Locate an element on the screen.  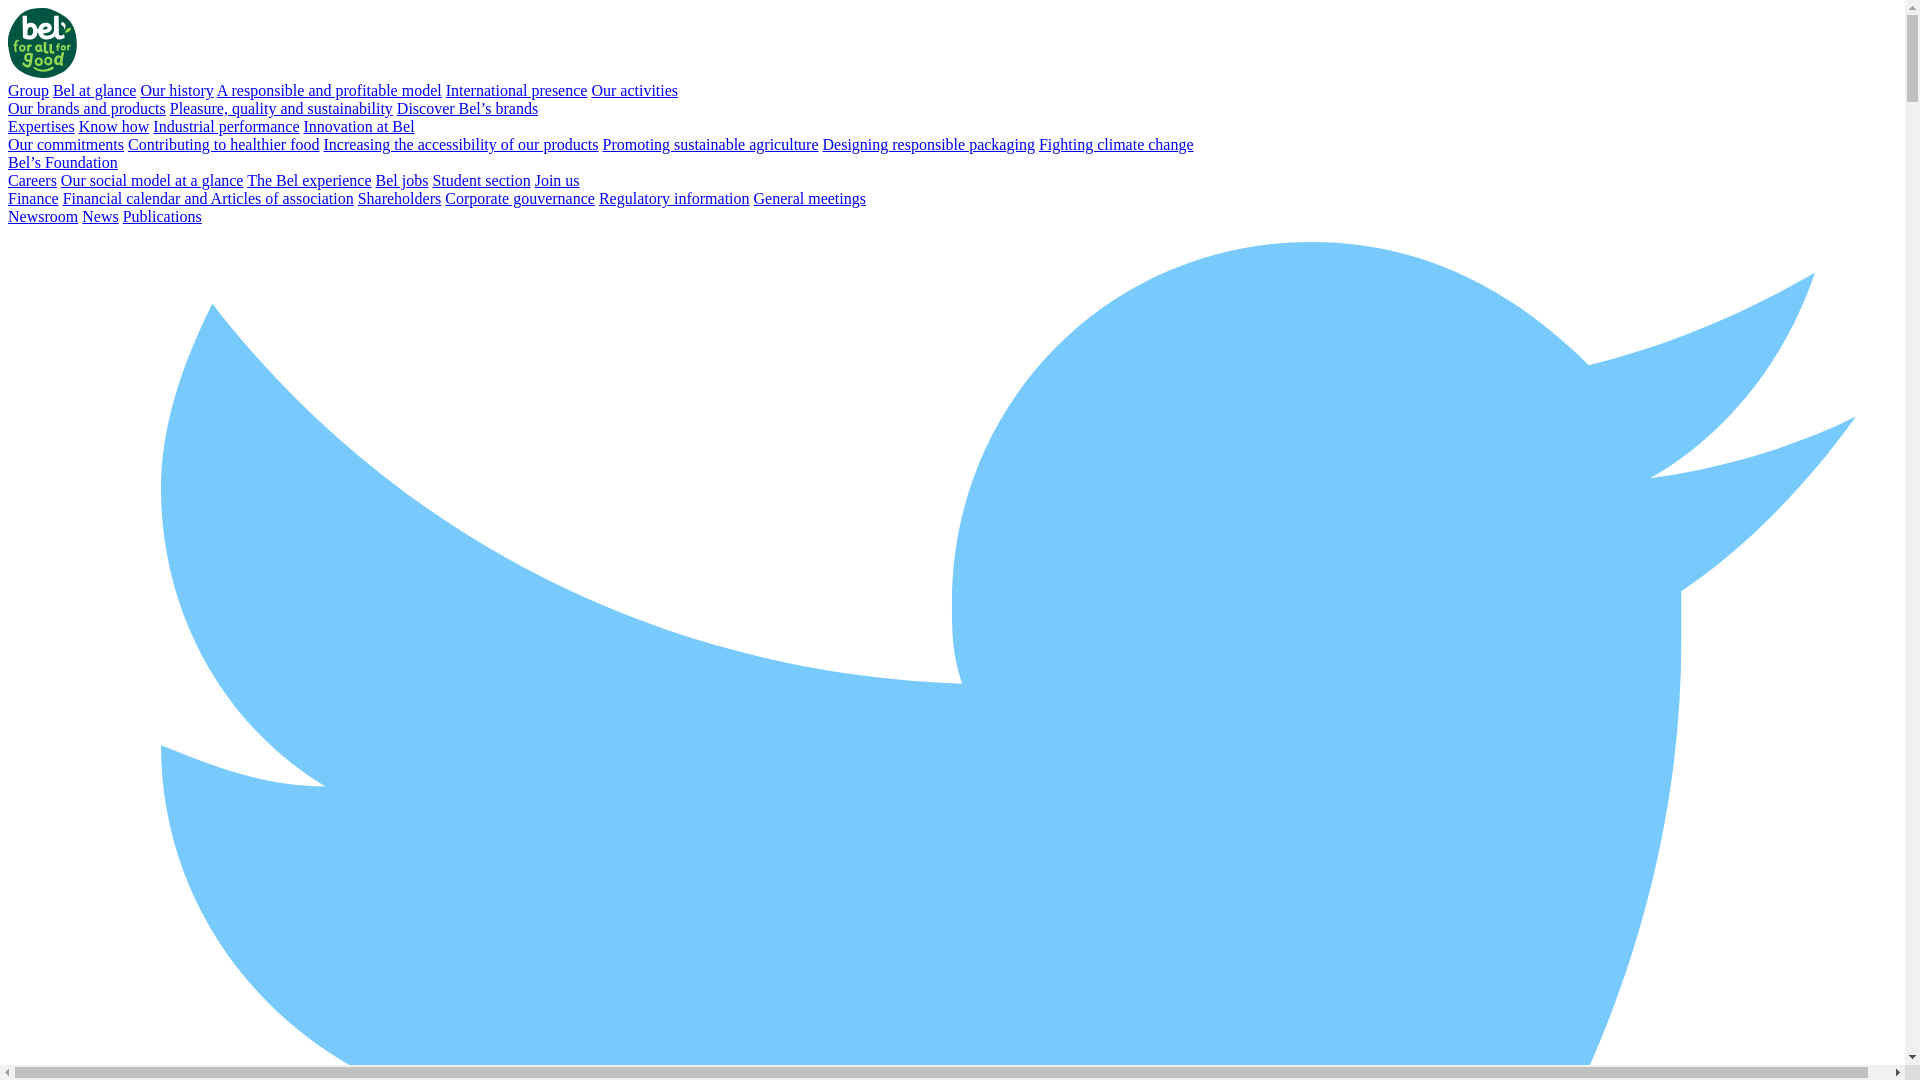
Increasing the accessibility of our products is located at coordinates (462, 144).